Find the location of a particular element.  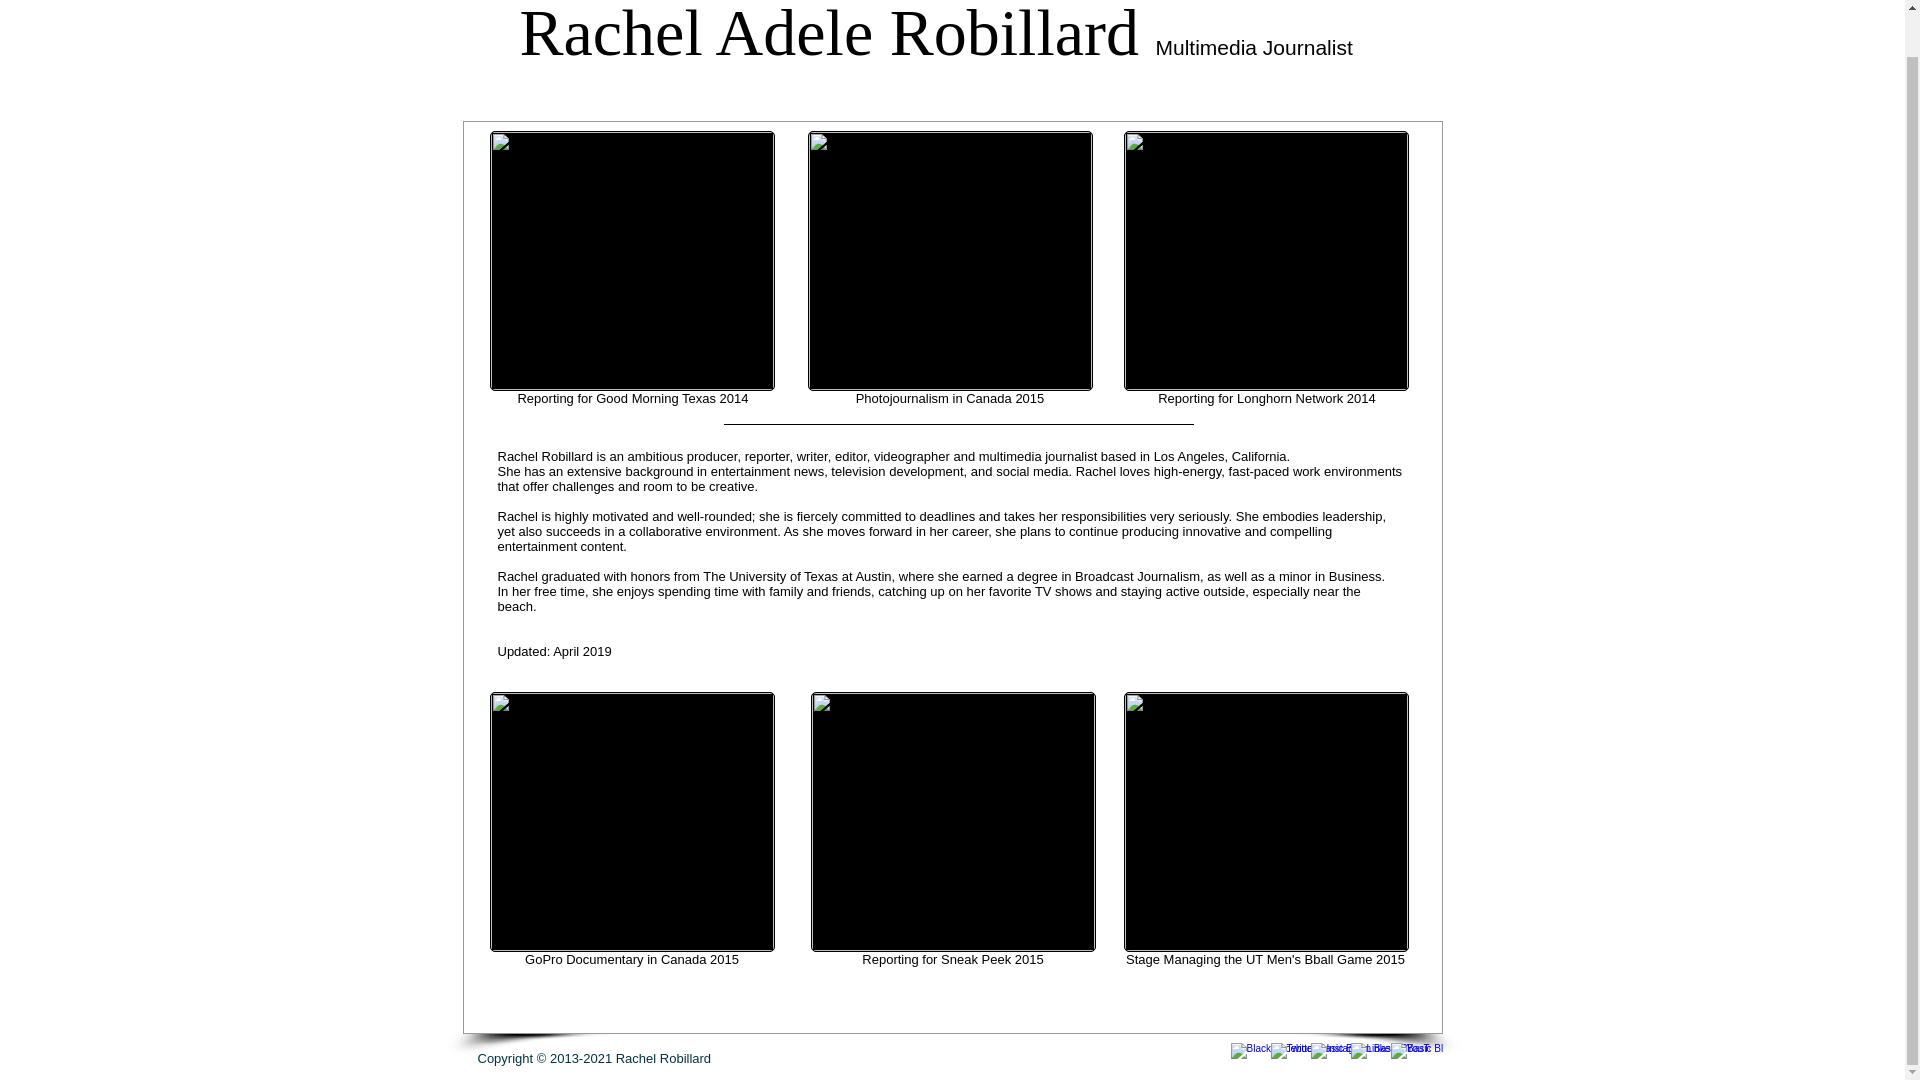

FullSizeRender.jpg is located at coordinates (1266, 260).